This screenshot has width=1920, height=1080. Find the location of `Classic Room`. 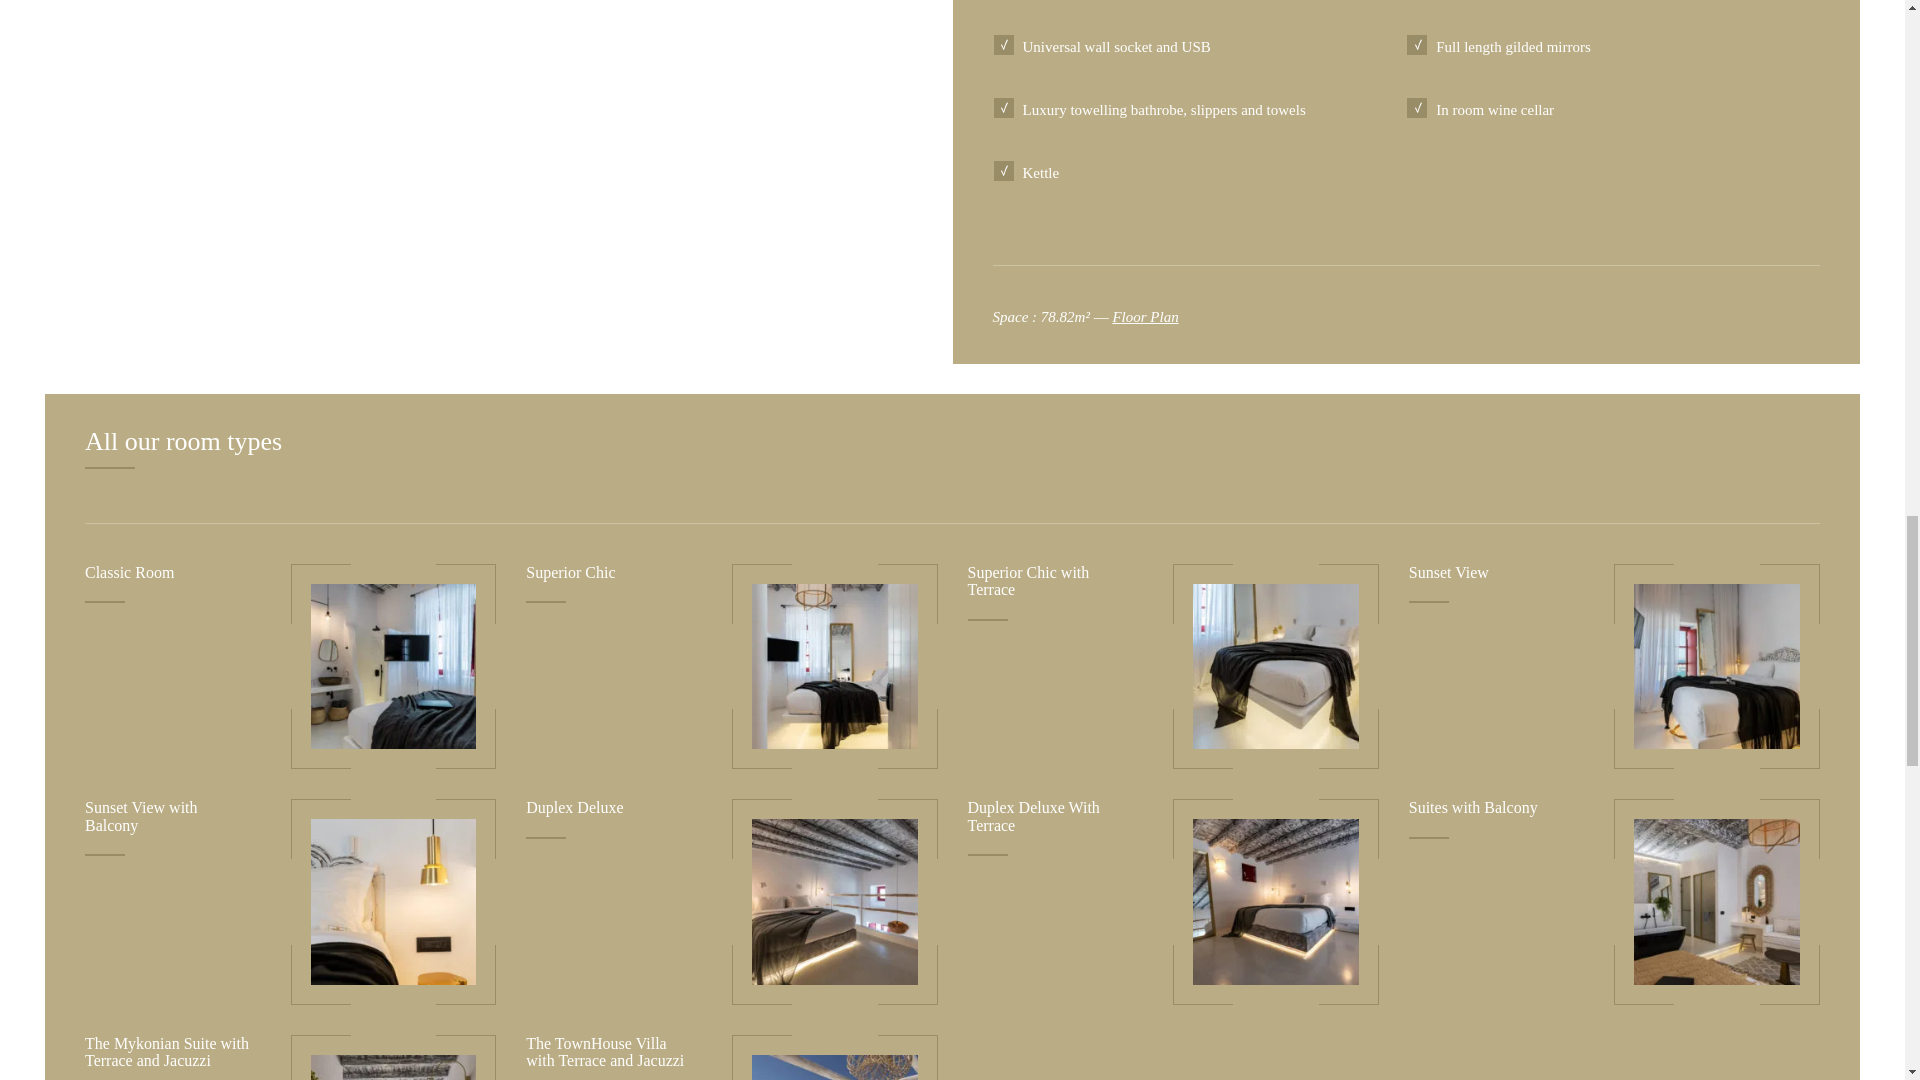

Classic Room is located at coordinates (129, 572).